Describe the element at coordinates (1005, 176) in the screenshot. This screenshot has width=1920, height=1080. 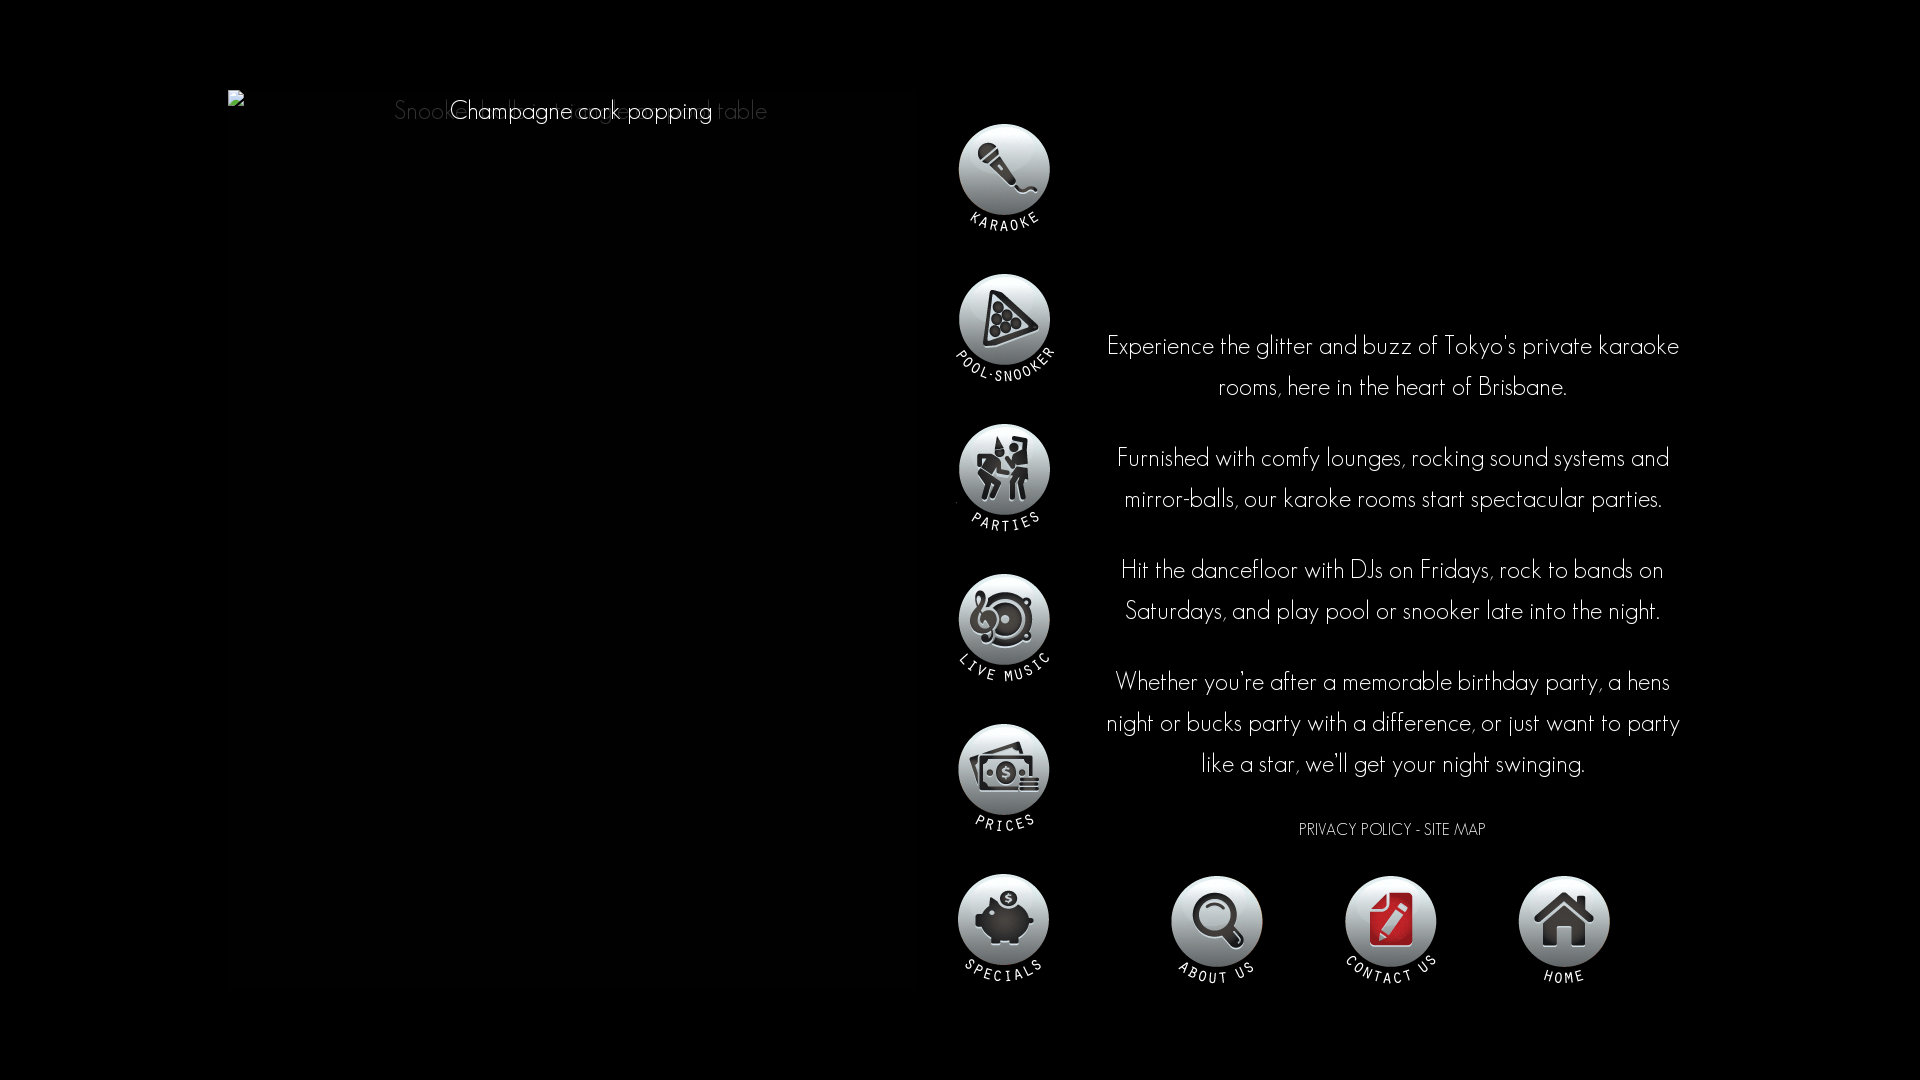
I see `0` at that location.